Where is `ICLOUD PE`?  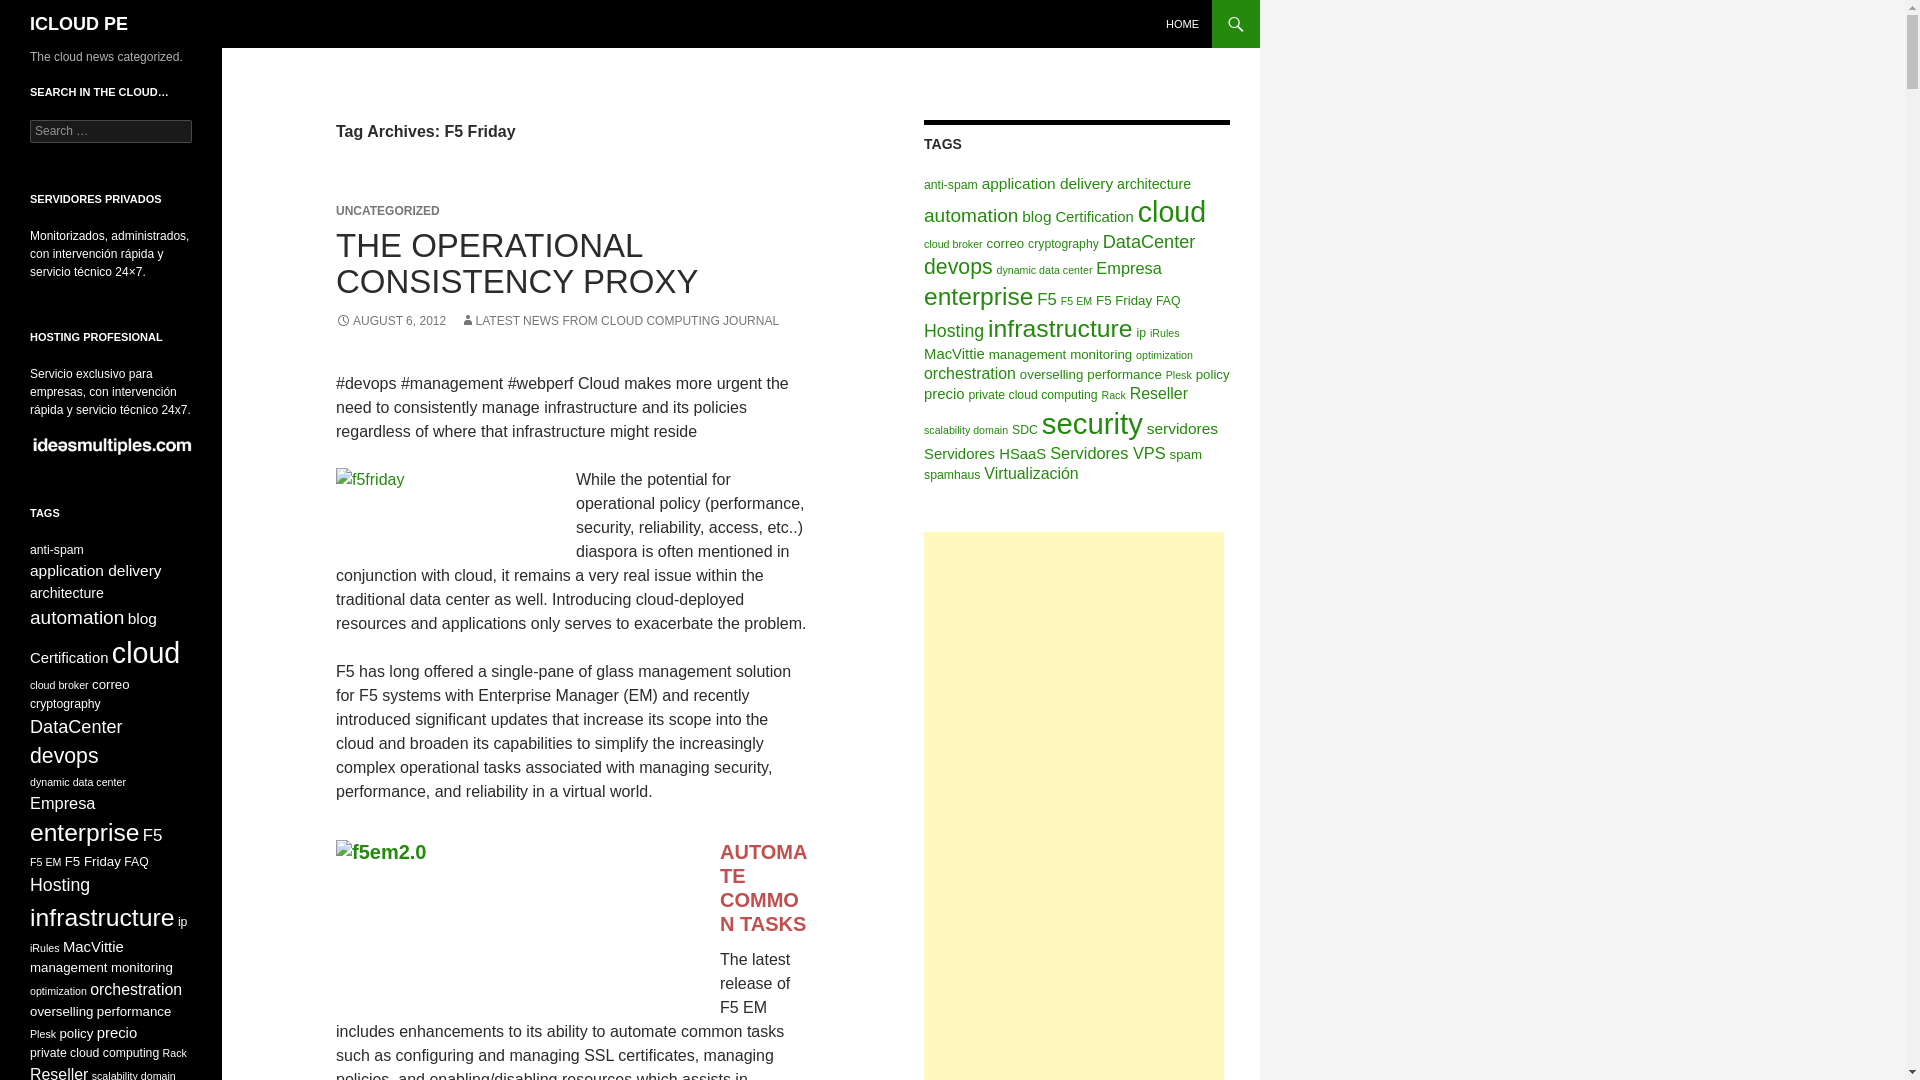
ICLOUD PE is located at coordinates (79, 24).